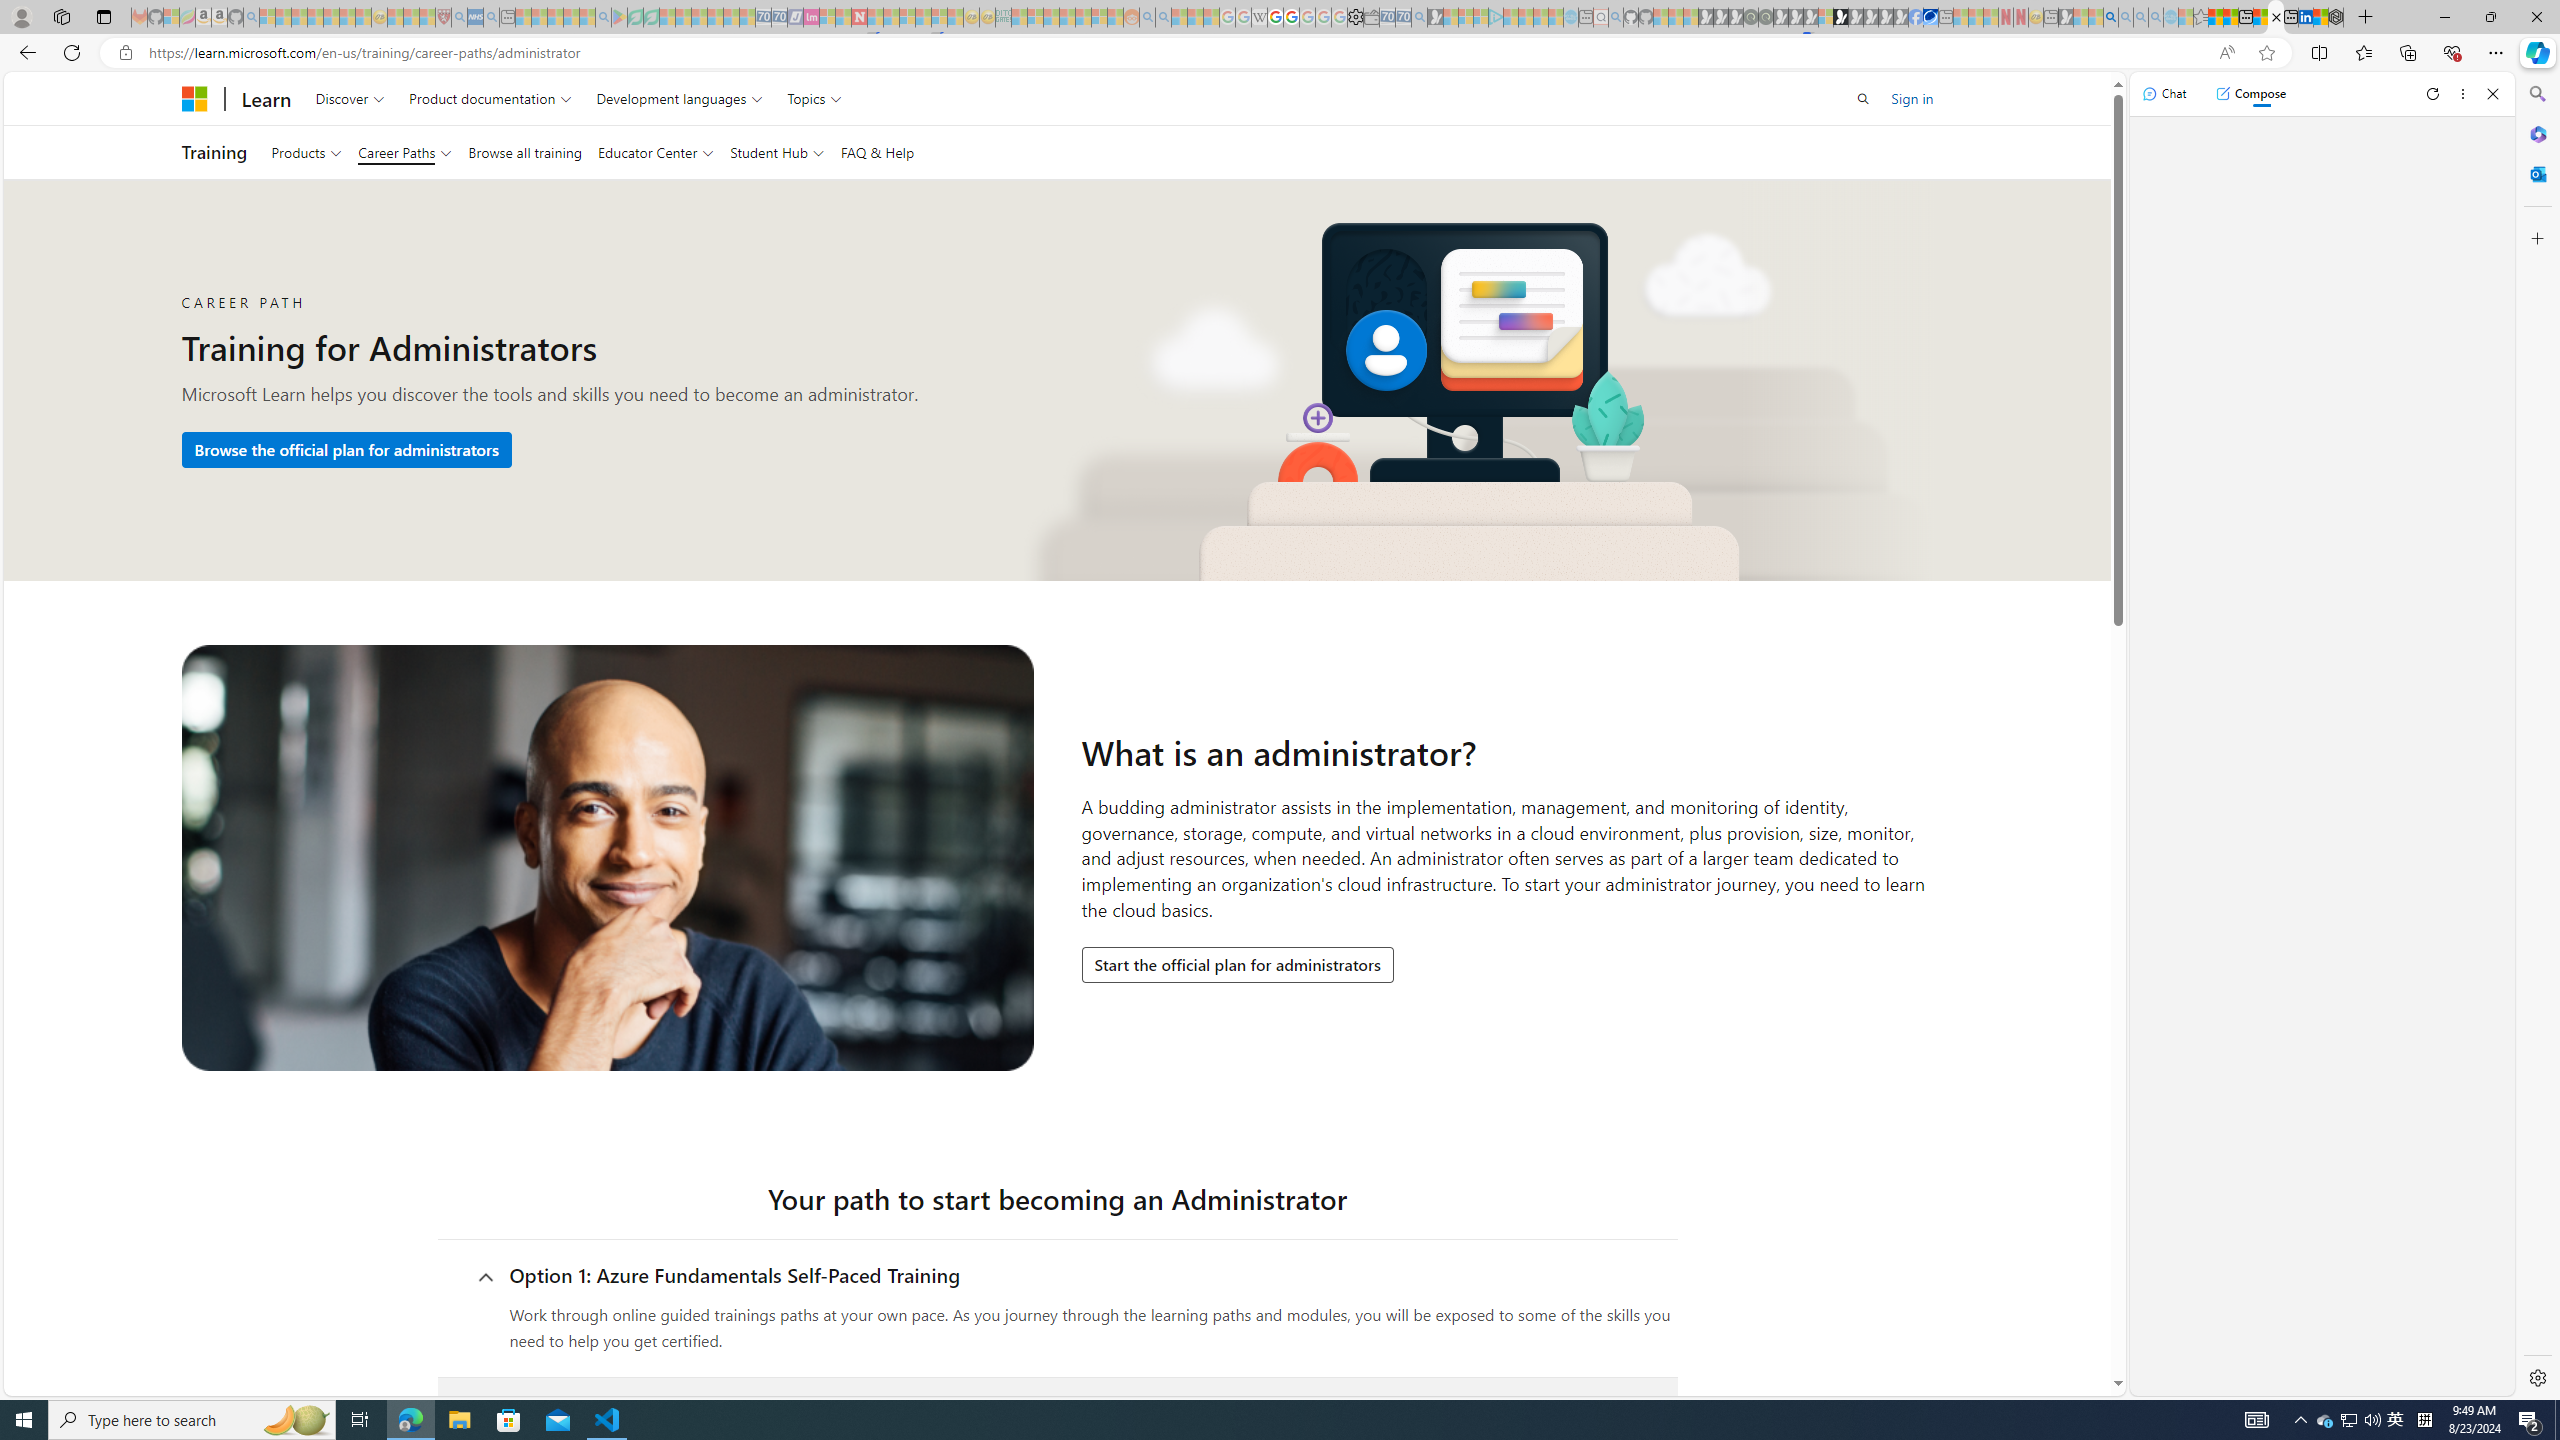  Describe the element at coordinates (1404, 17) in the screenshot. I see `Cheap Car Rentals - Save70.com - Sleeping` at that location.